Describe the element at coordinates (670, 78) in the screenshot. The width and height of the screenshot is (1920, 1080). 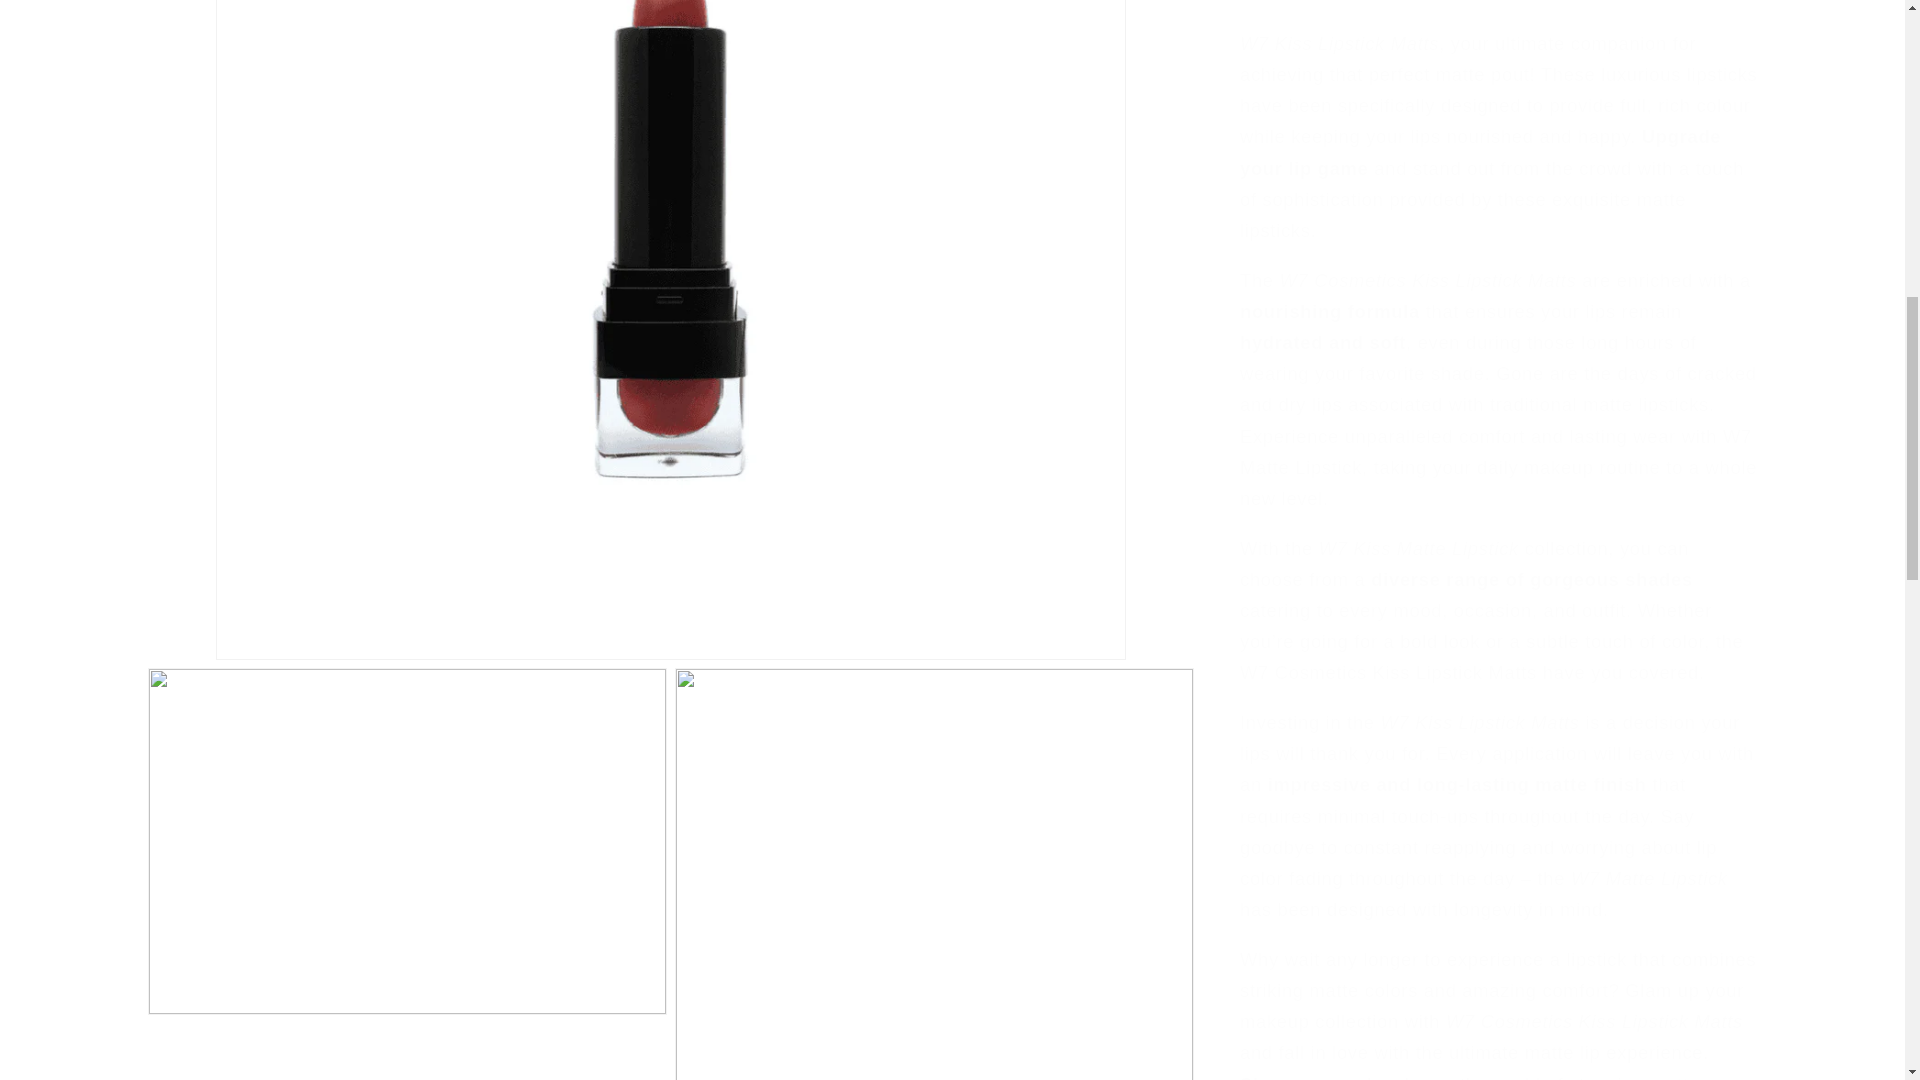
I see `Open media 1 in modal` at that location.